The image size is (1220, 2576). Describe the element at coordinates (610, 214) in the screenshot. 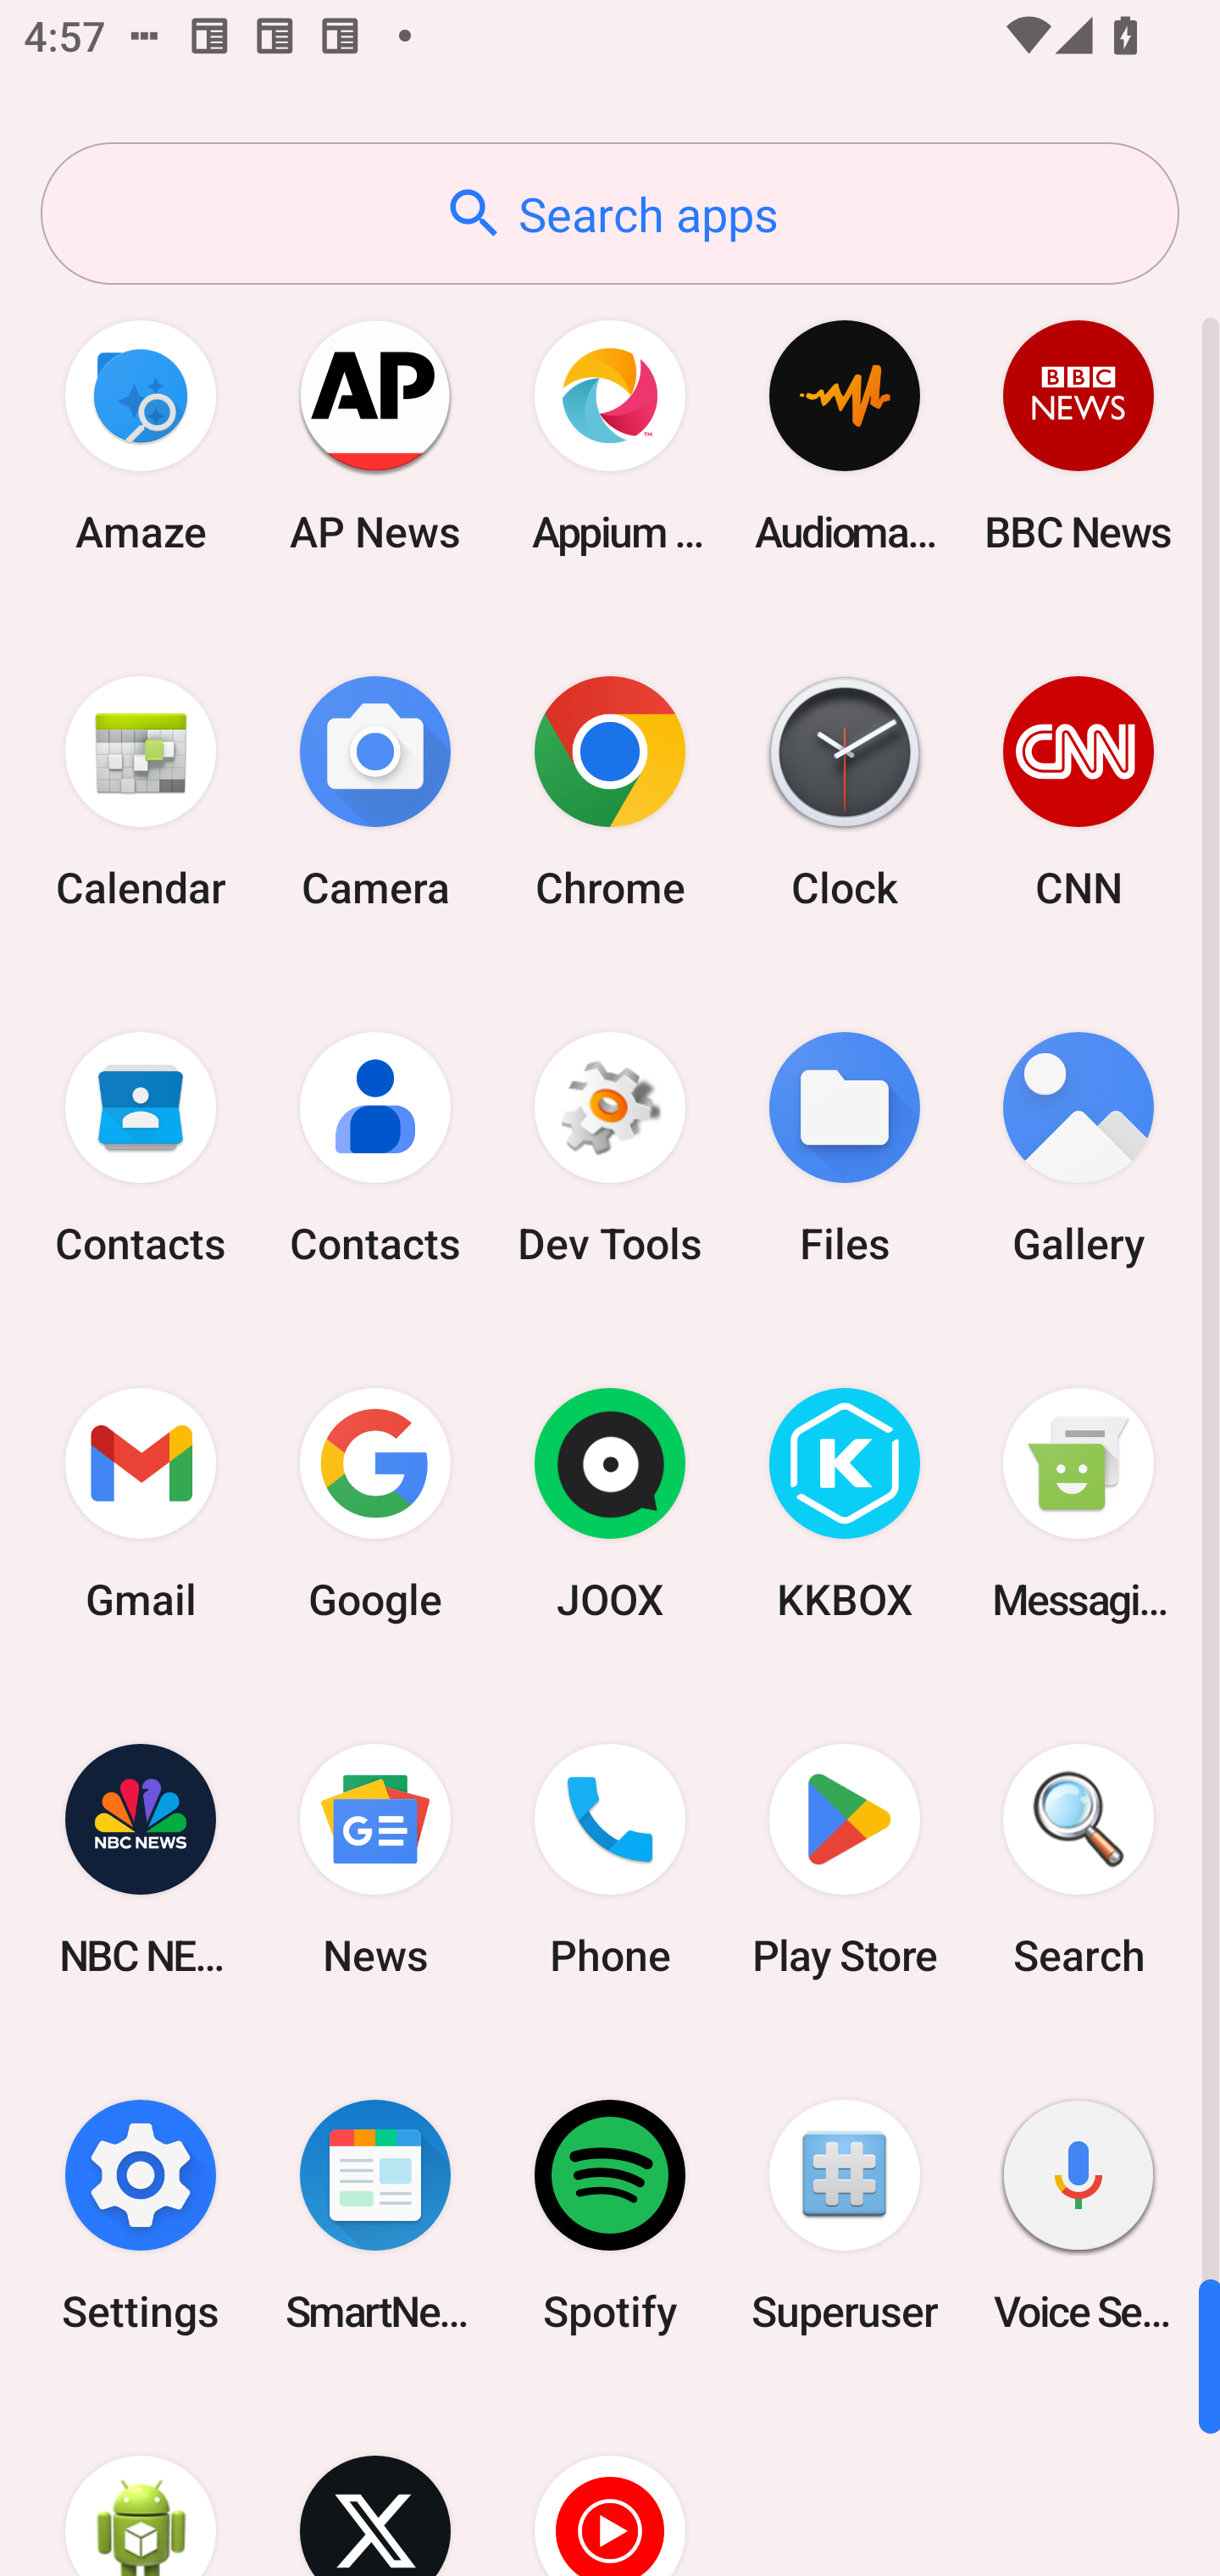

I see `  Search apps` at that location.